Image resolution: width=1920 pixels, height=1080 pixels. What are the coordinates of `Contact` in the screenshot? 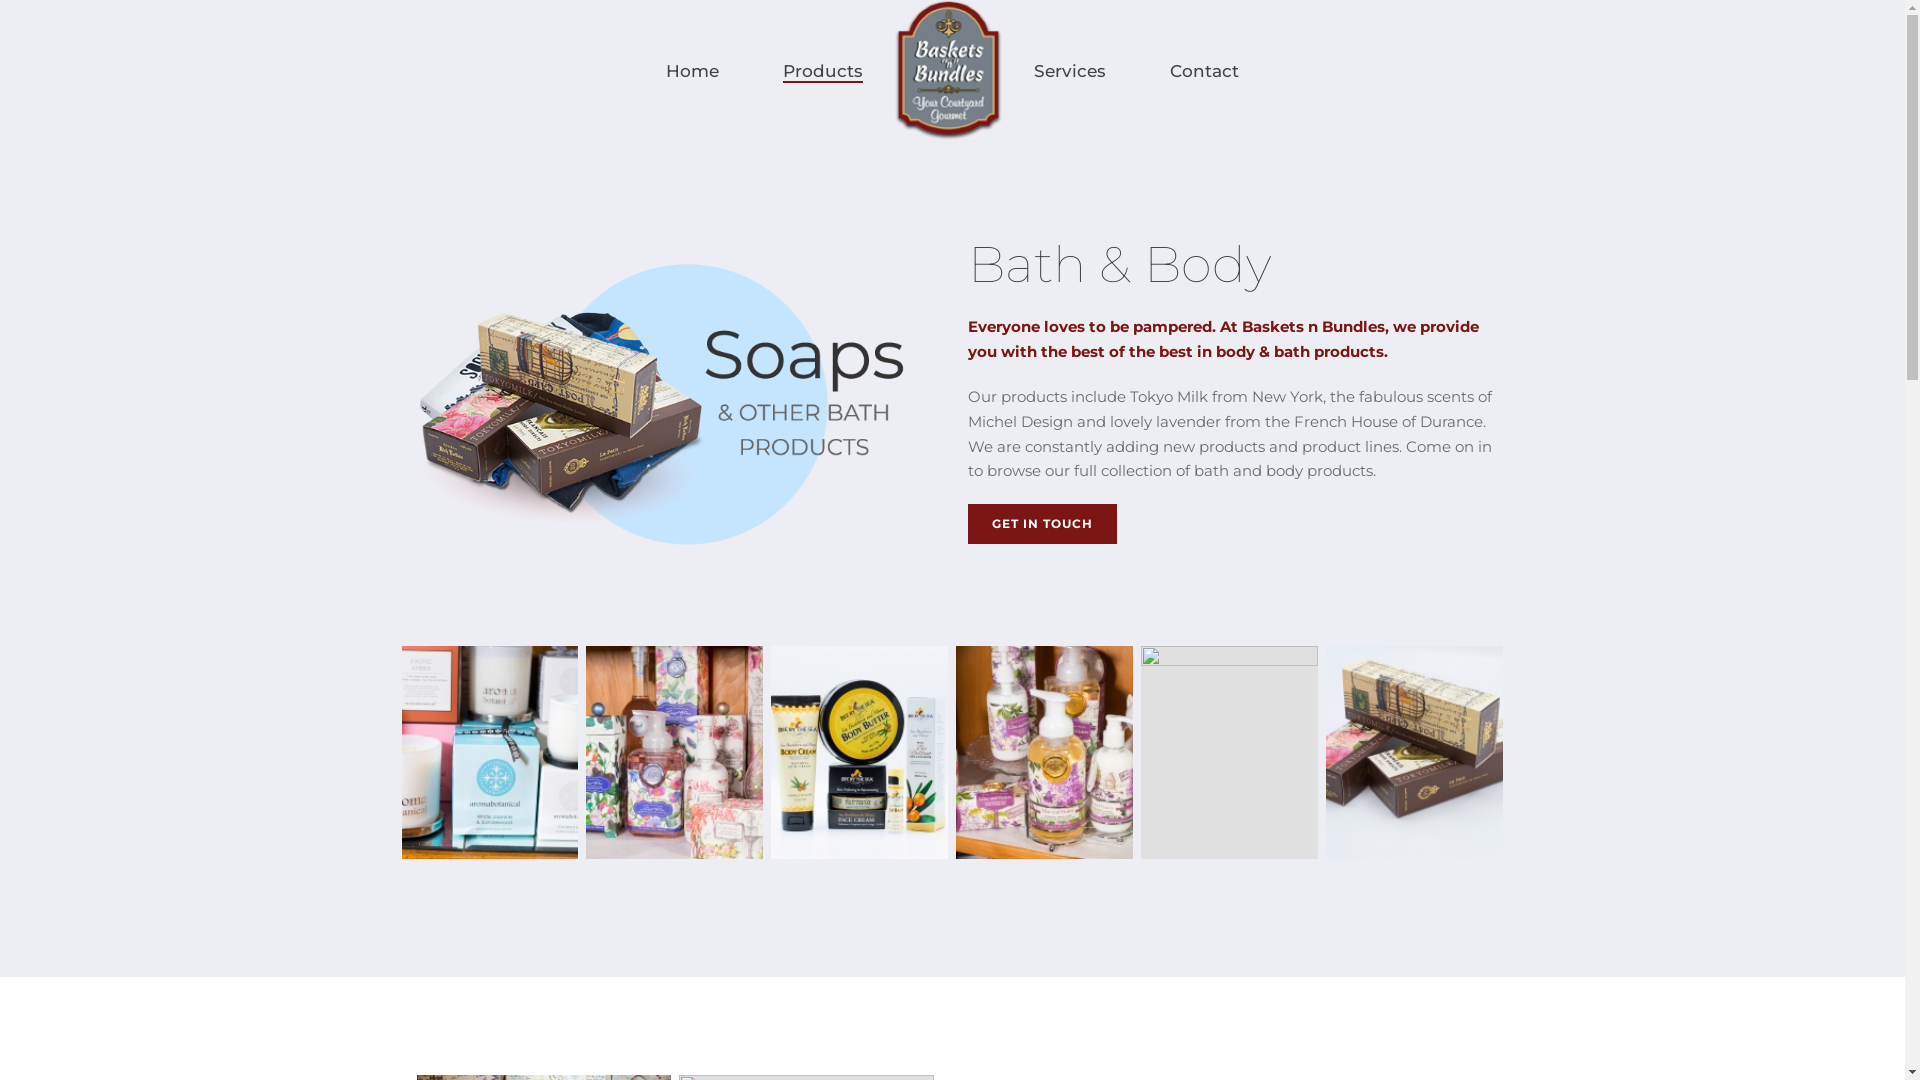 It's located at (1204, 71).